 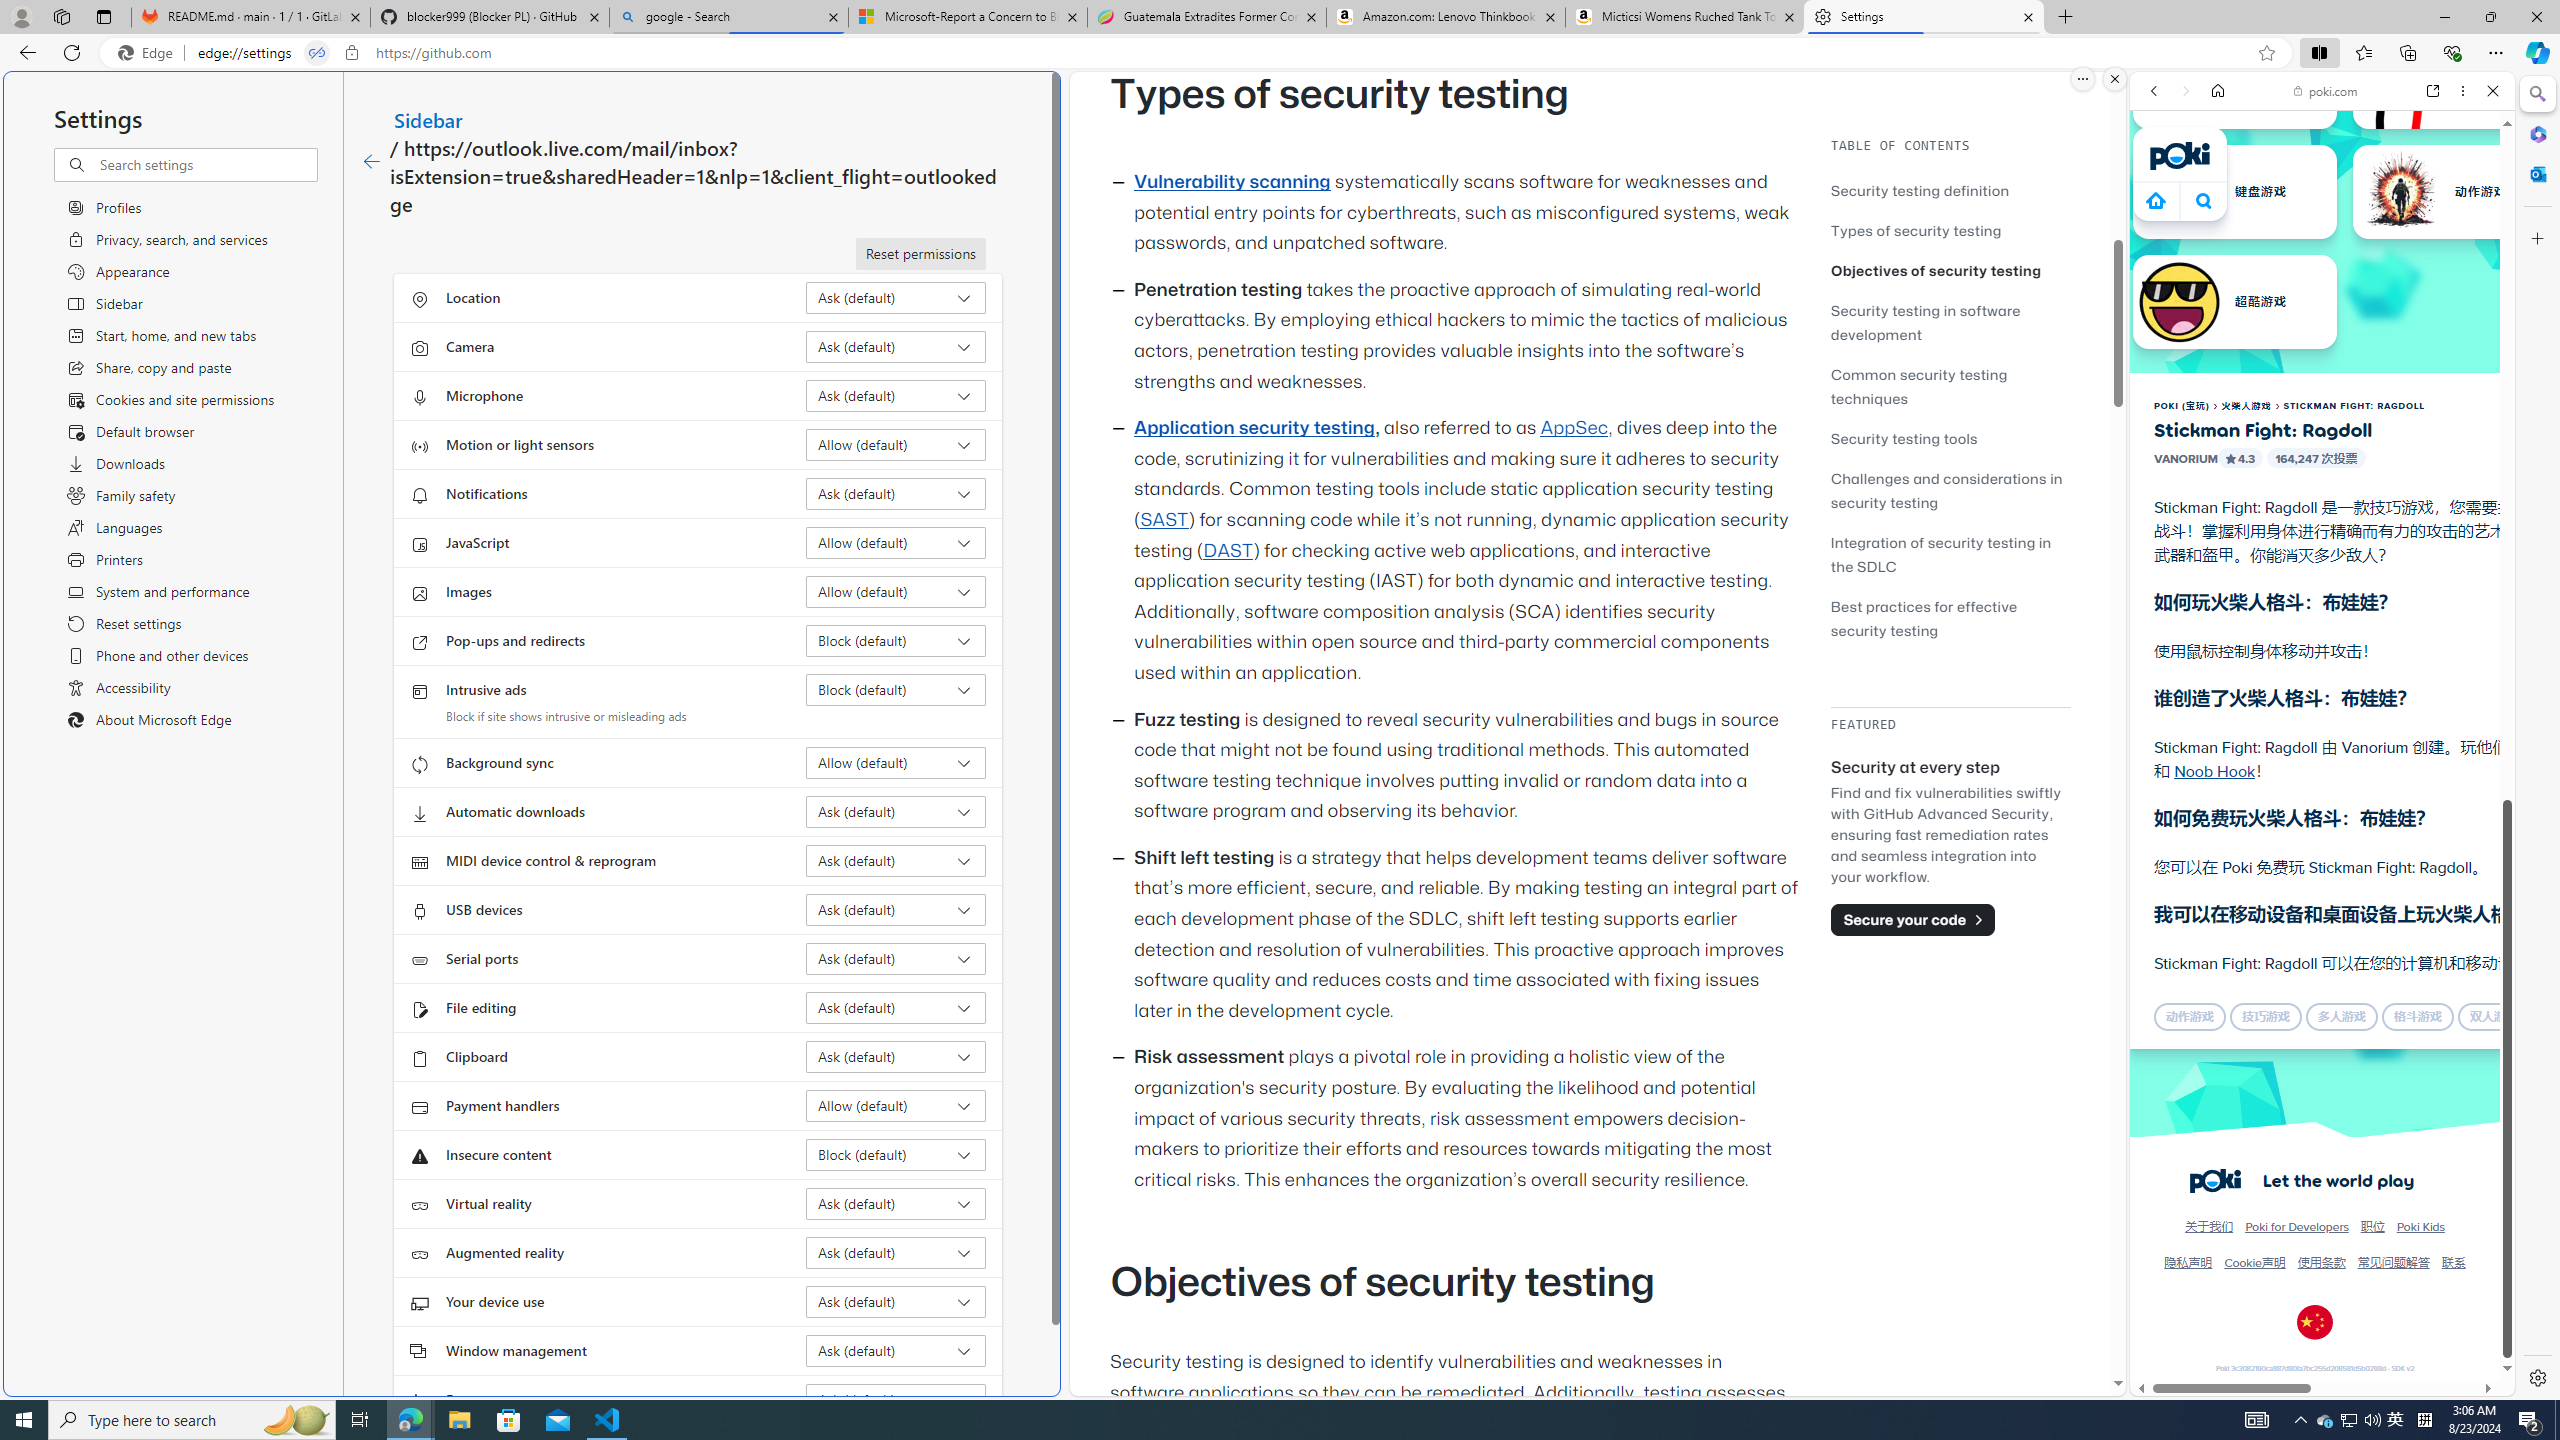 What do you see at coordinates (2298, 1227) in the screenshot?
I see `Poki for Developers` at bounding box center [2298, 1227].